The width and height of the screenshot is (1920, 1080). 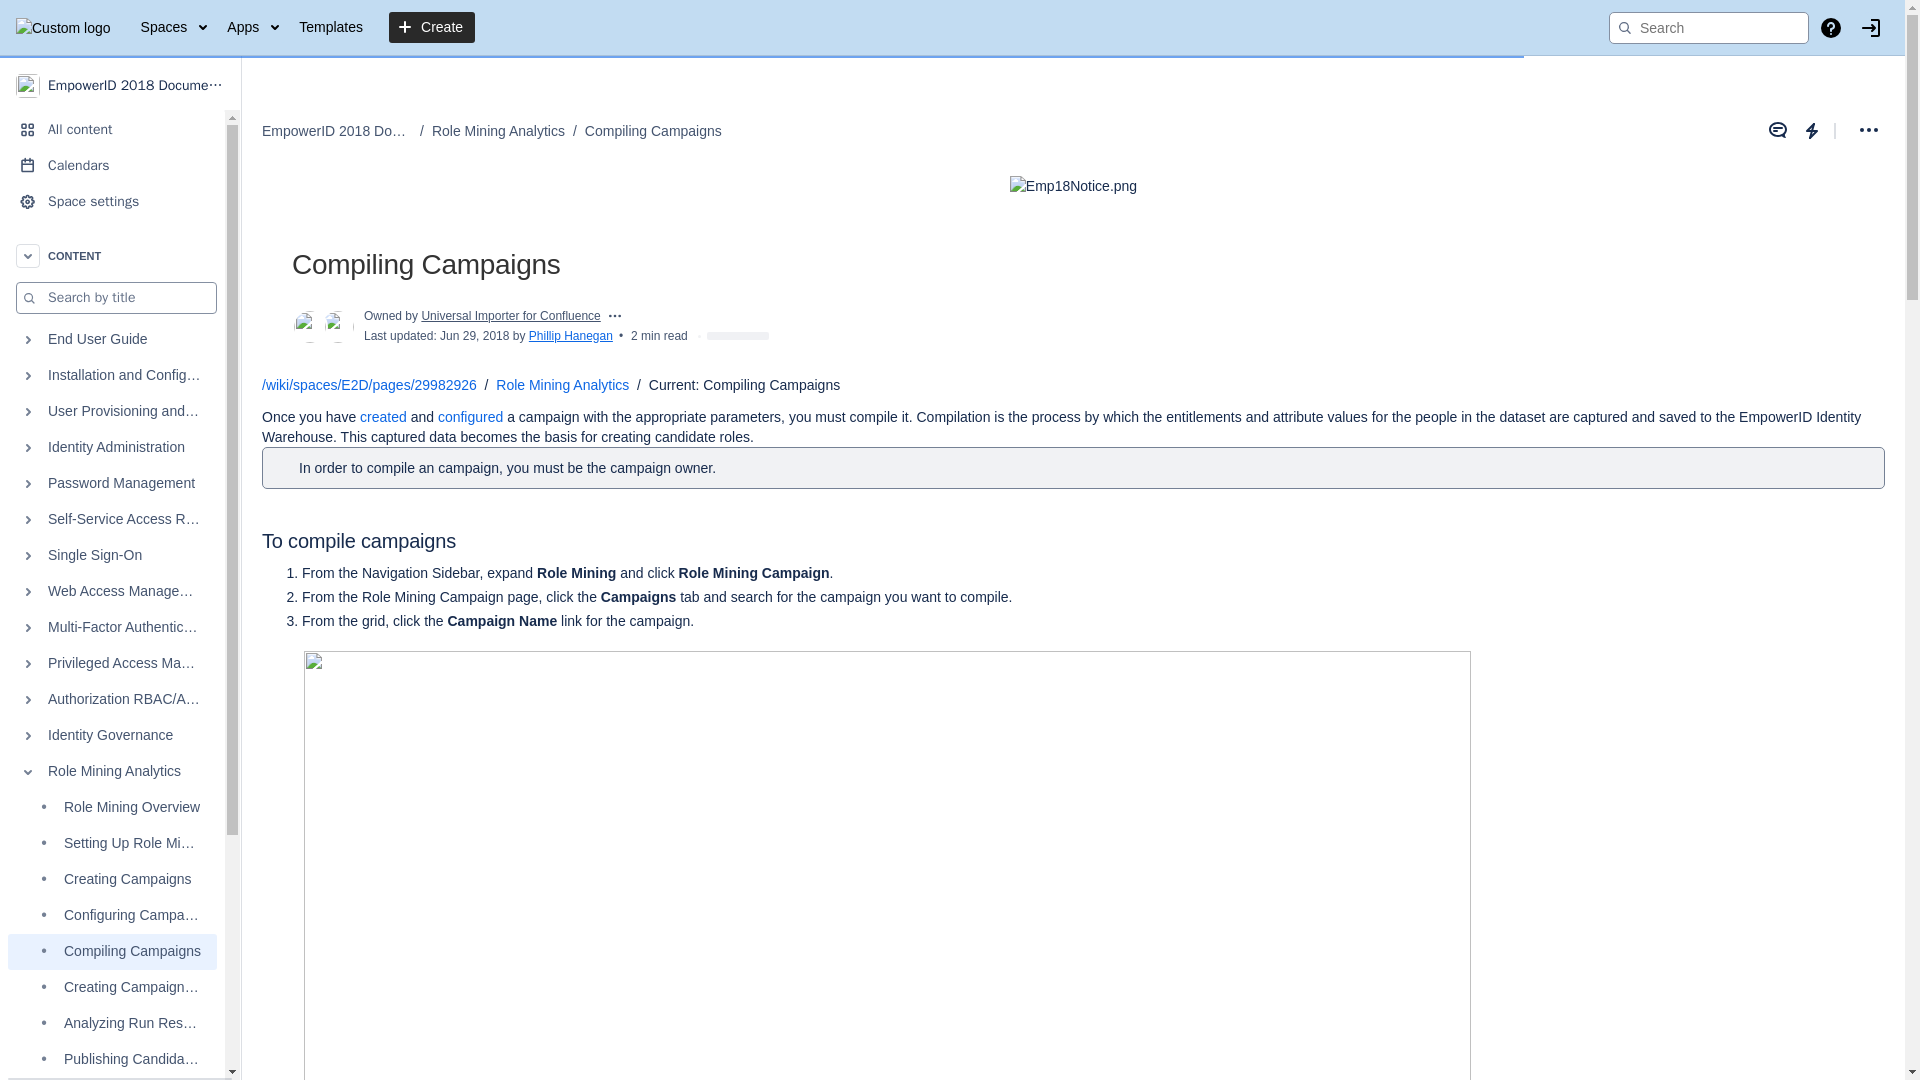 I want to click on Apps, so click(x=252, y=28).